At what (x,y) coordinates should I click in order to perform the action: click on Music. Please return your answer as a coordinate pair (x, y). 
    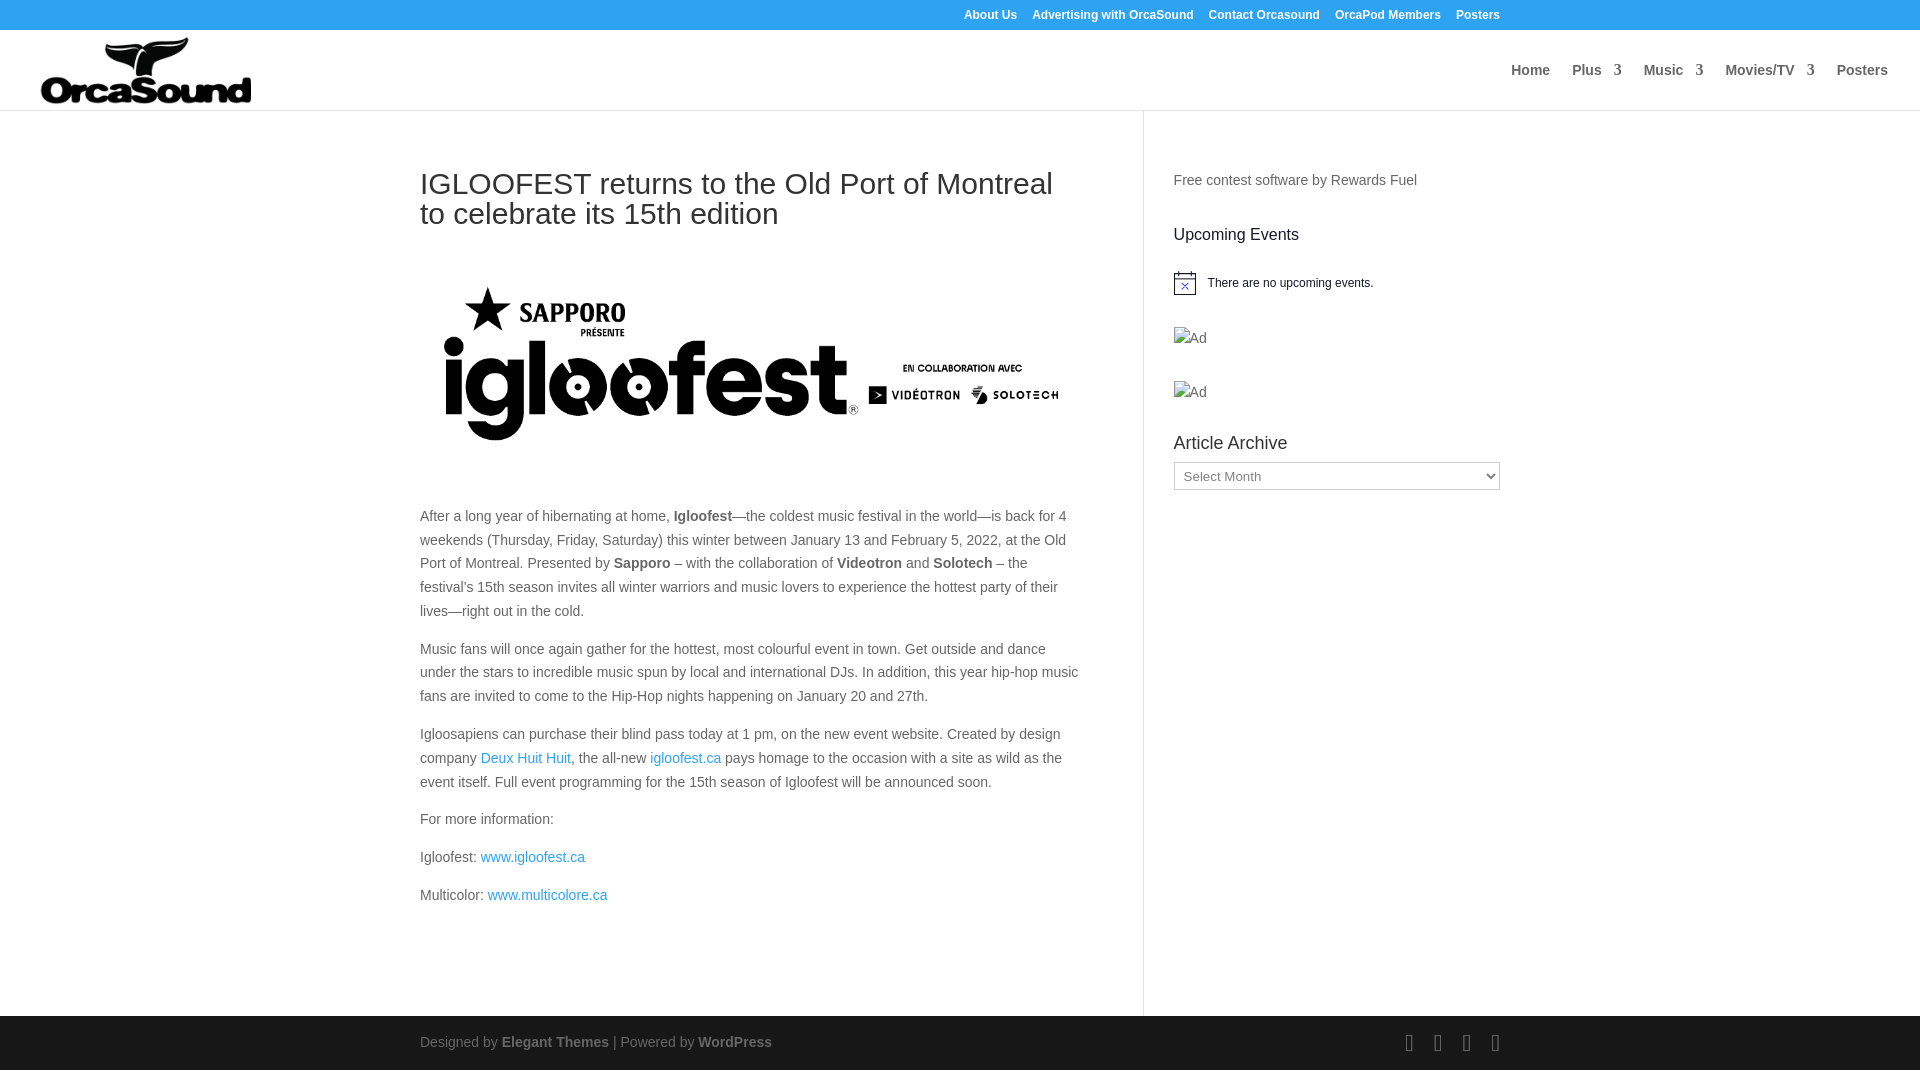
    Looking at the image, I should click on (1674, 86).